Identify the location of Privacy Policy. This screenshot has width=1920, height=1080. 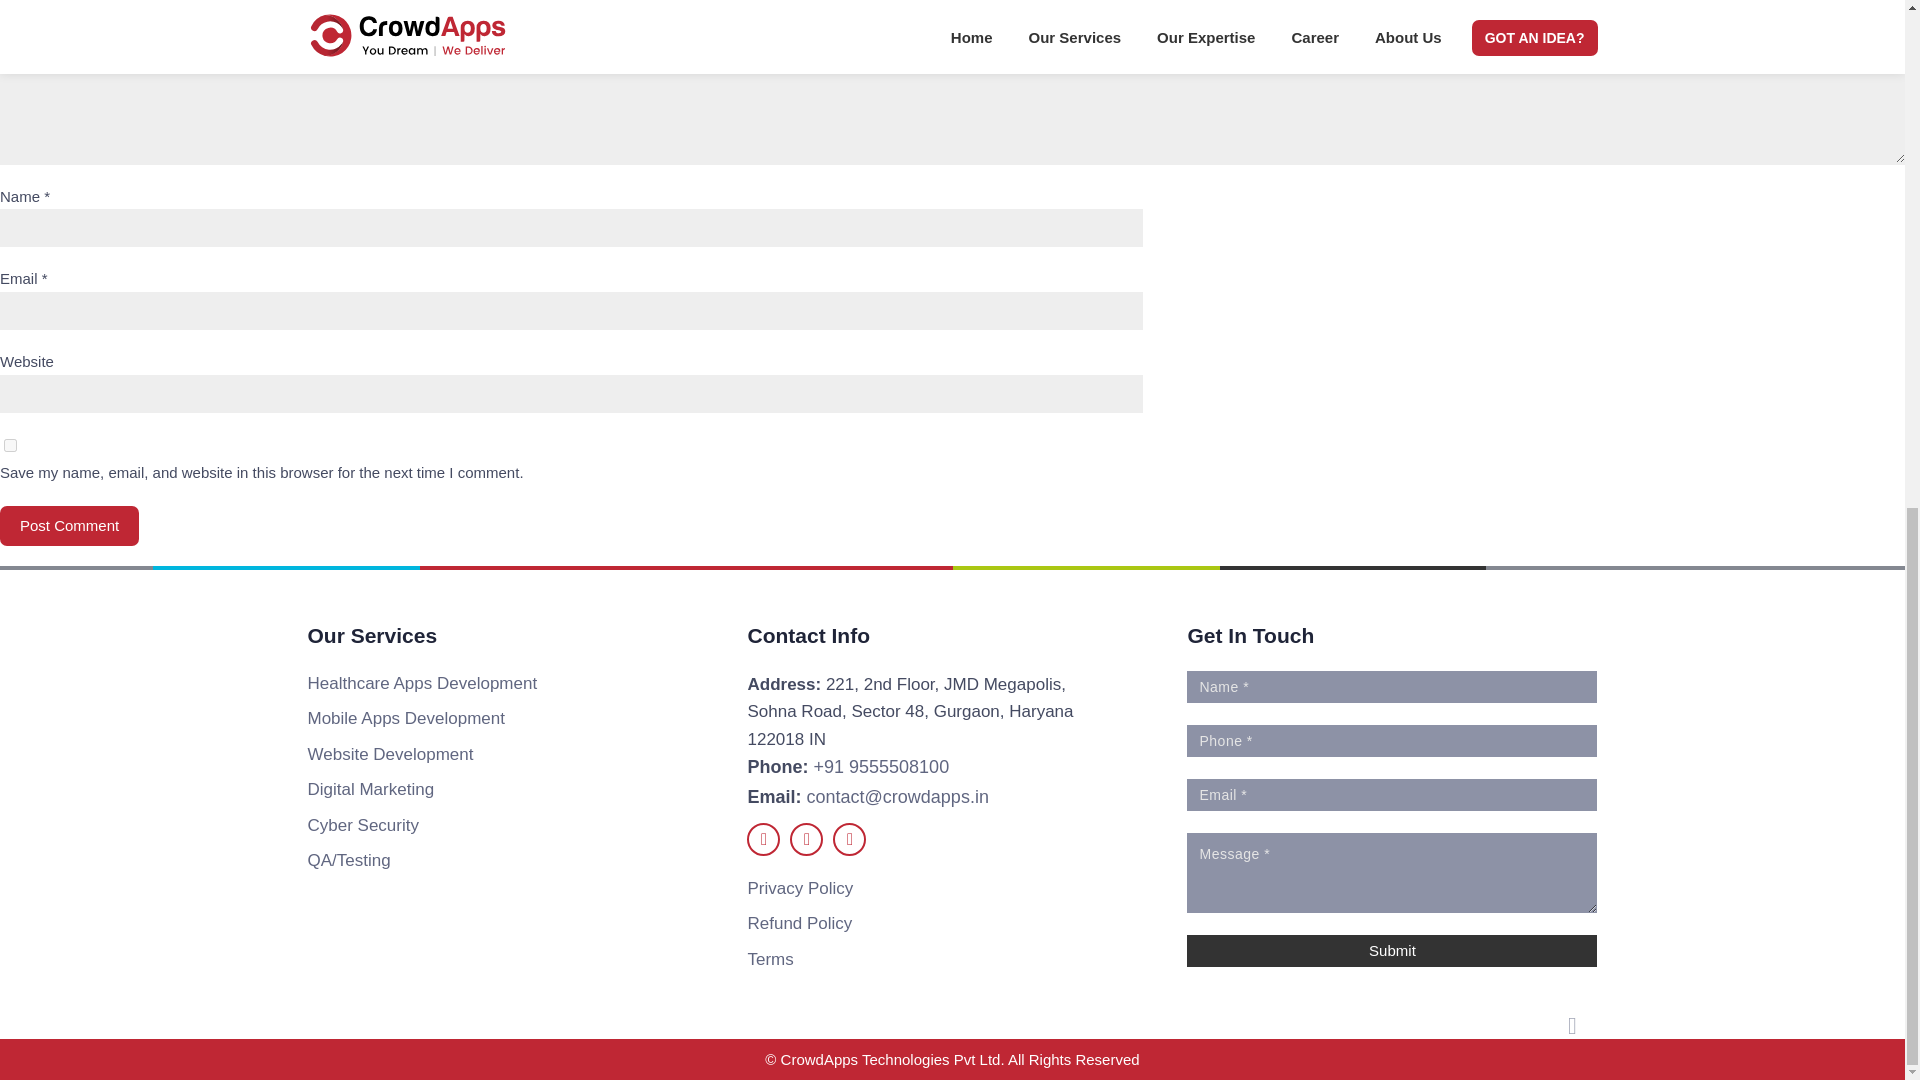
(799, 888).